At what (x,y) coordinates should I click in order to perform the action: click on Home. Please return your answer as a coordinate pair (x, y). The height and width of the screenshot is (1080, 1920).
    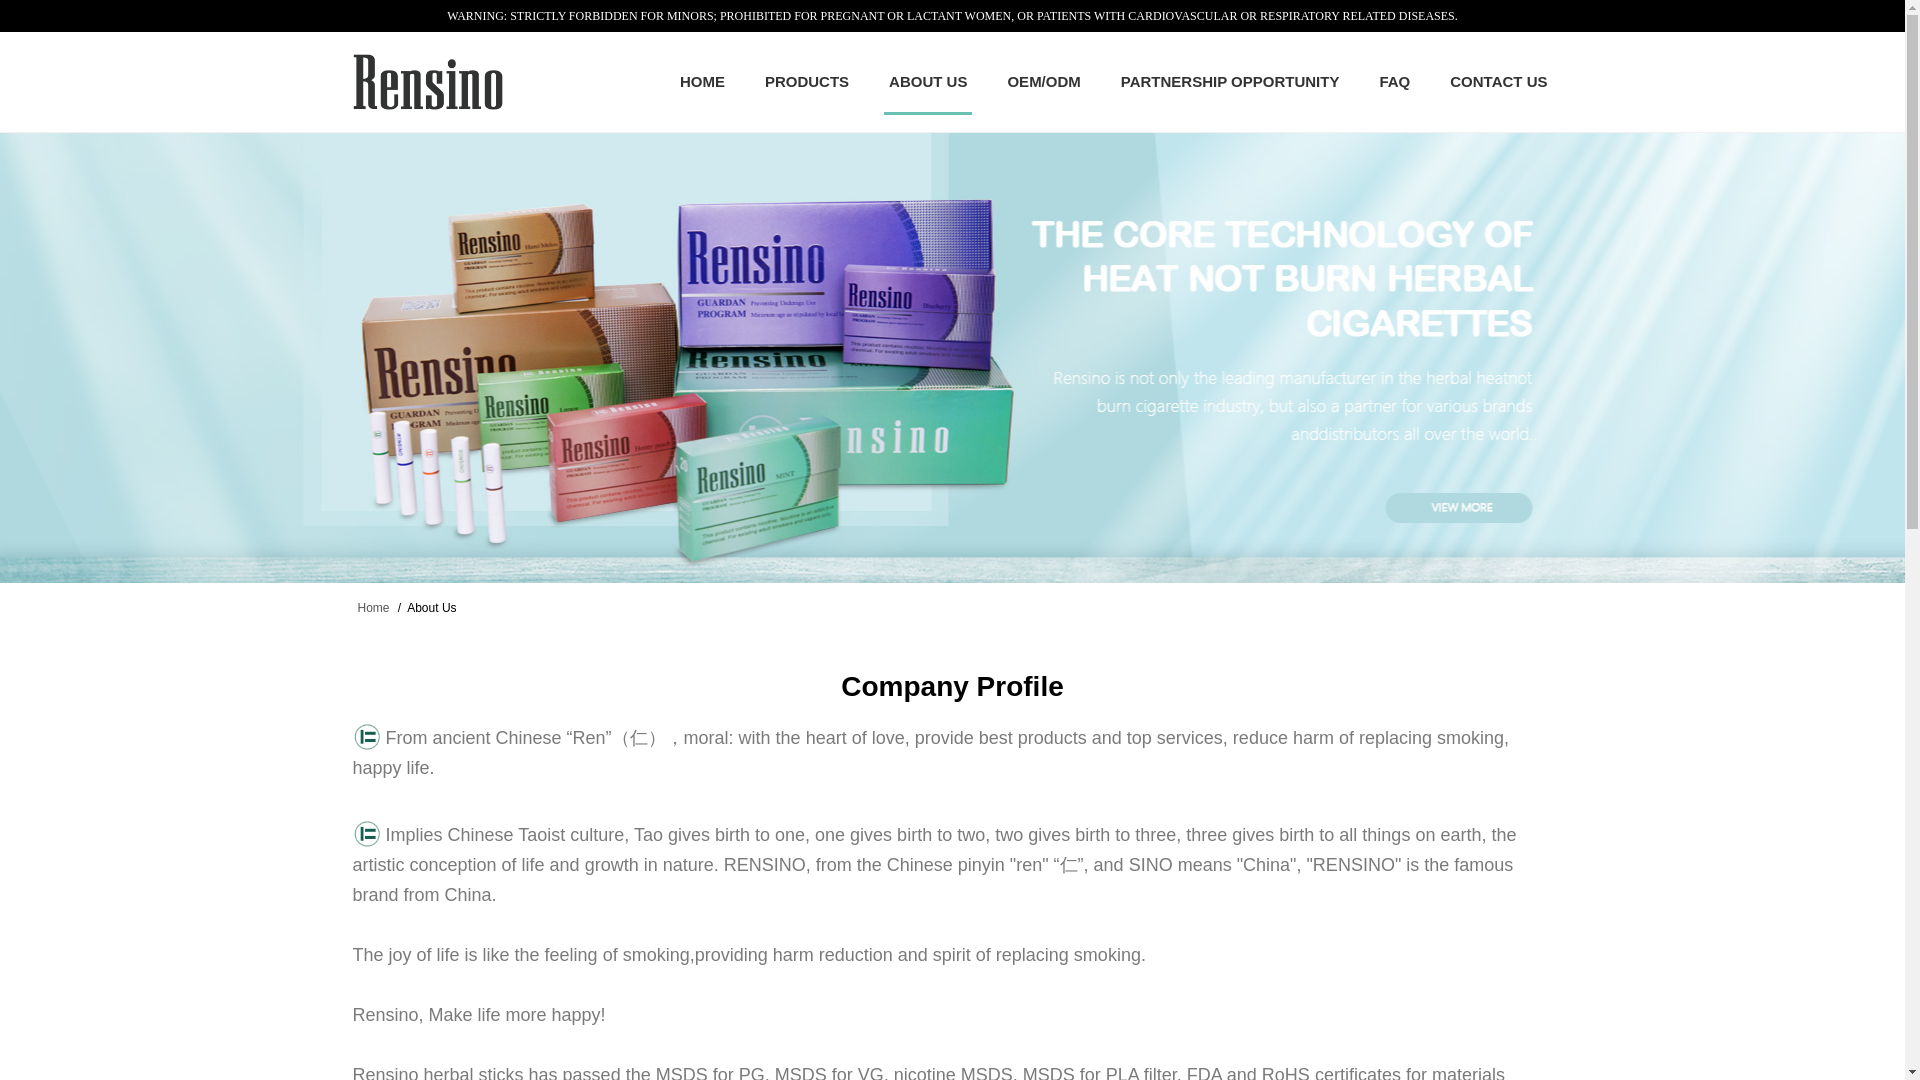
    Looking at the image, I should click on (373, 607).